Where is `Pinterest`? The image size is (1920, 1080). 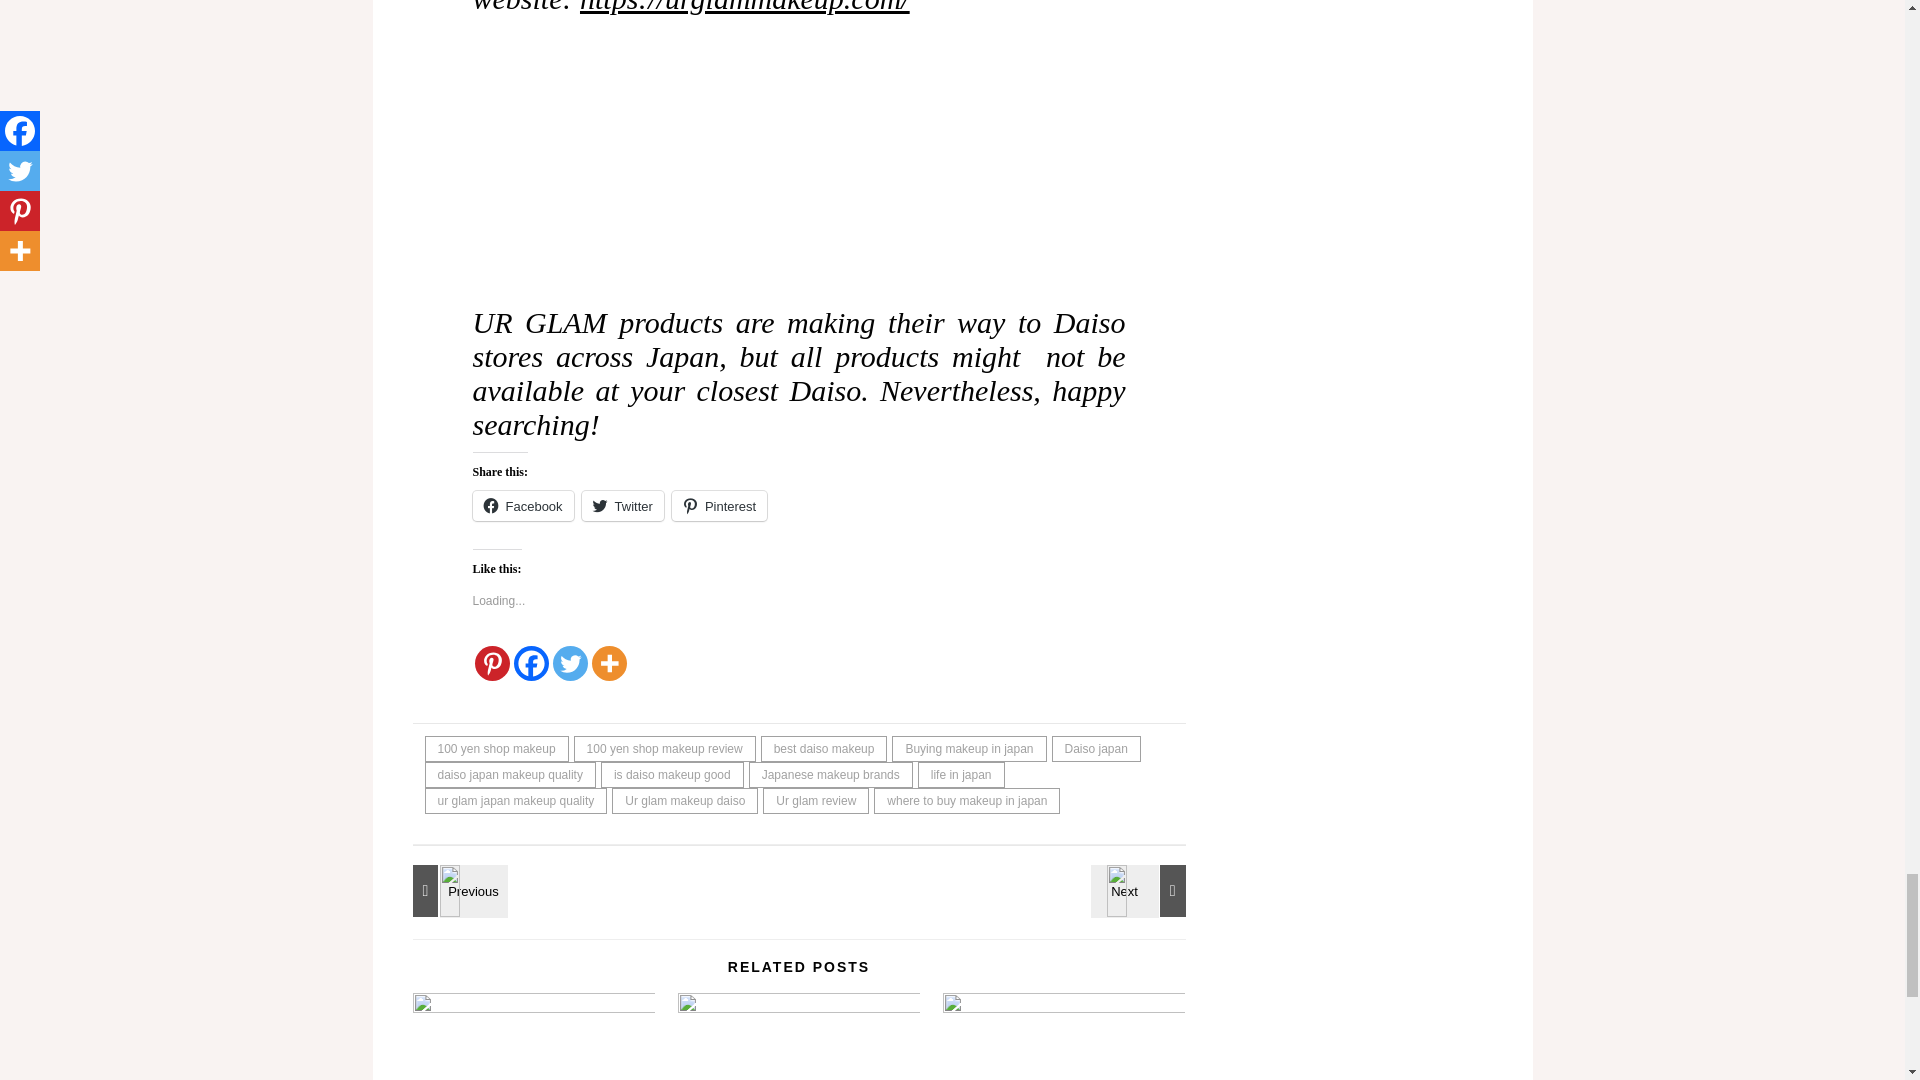 Pinterest is located at coordinates (491, 663).